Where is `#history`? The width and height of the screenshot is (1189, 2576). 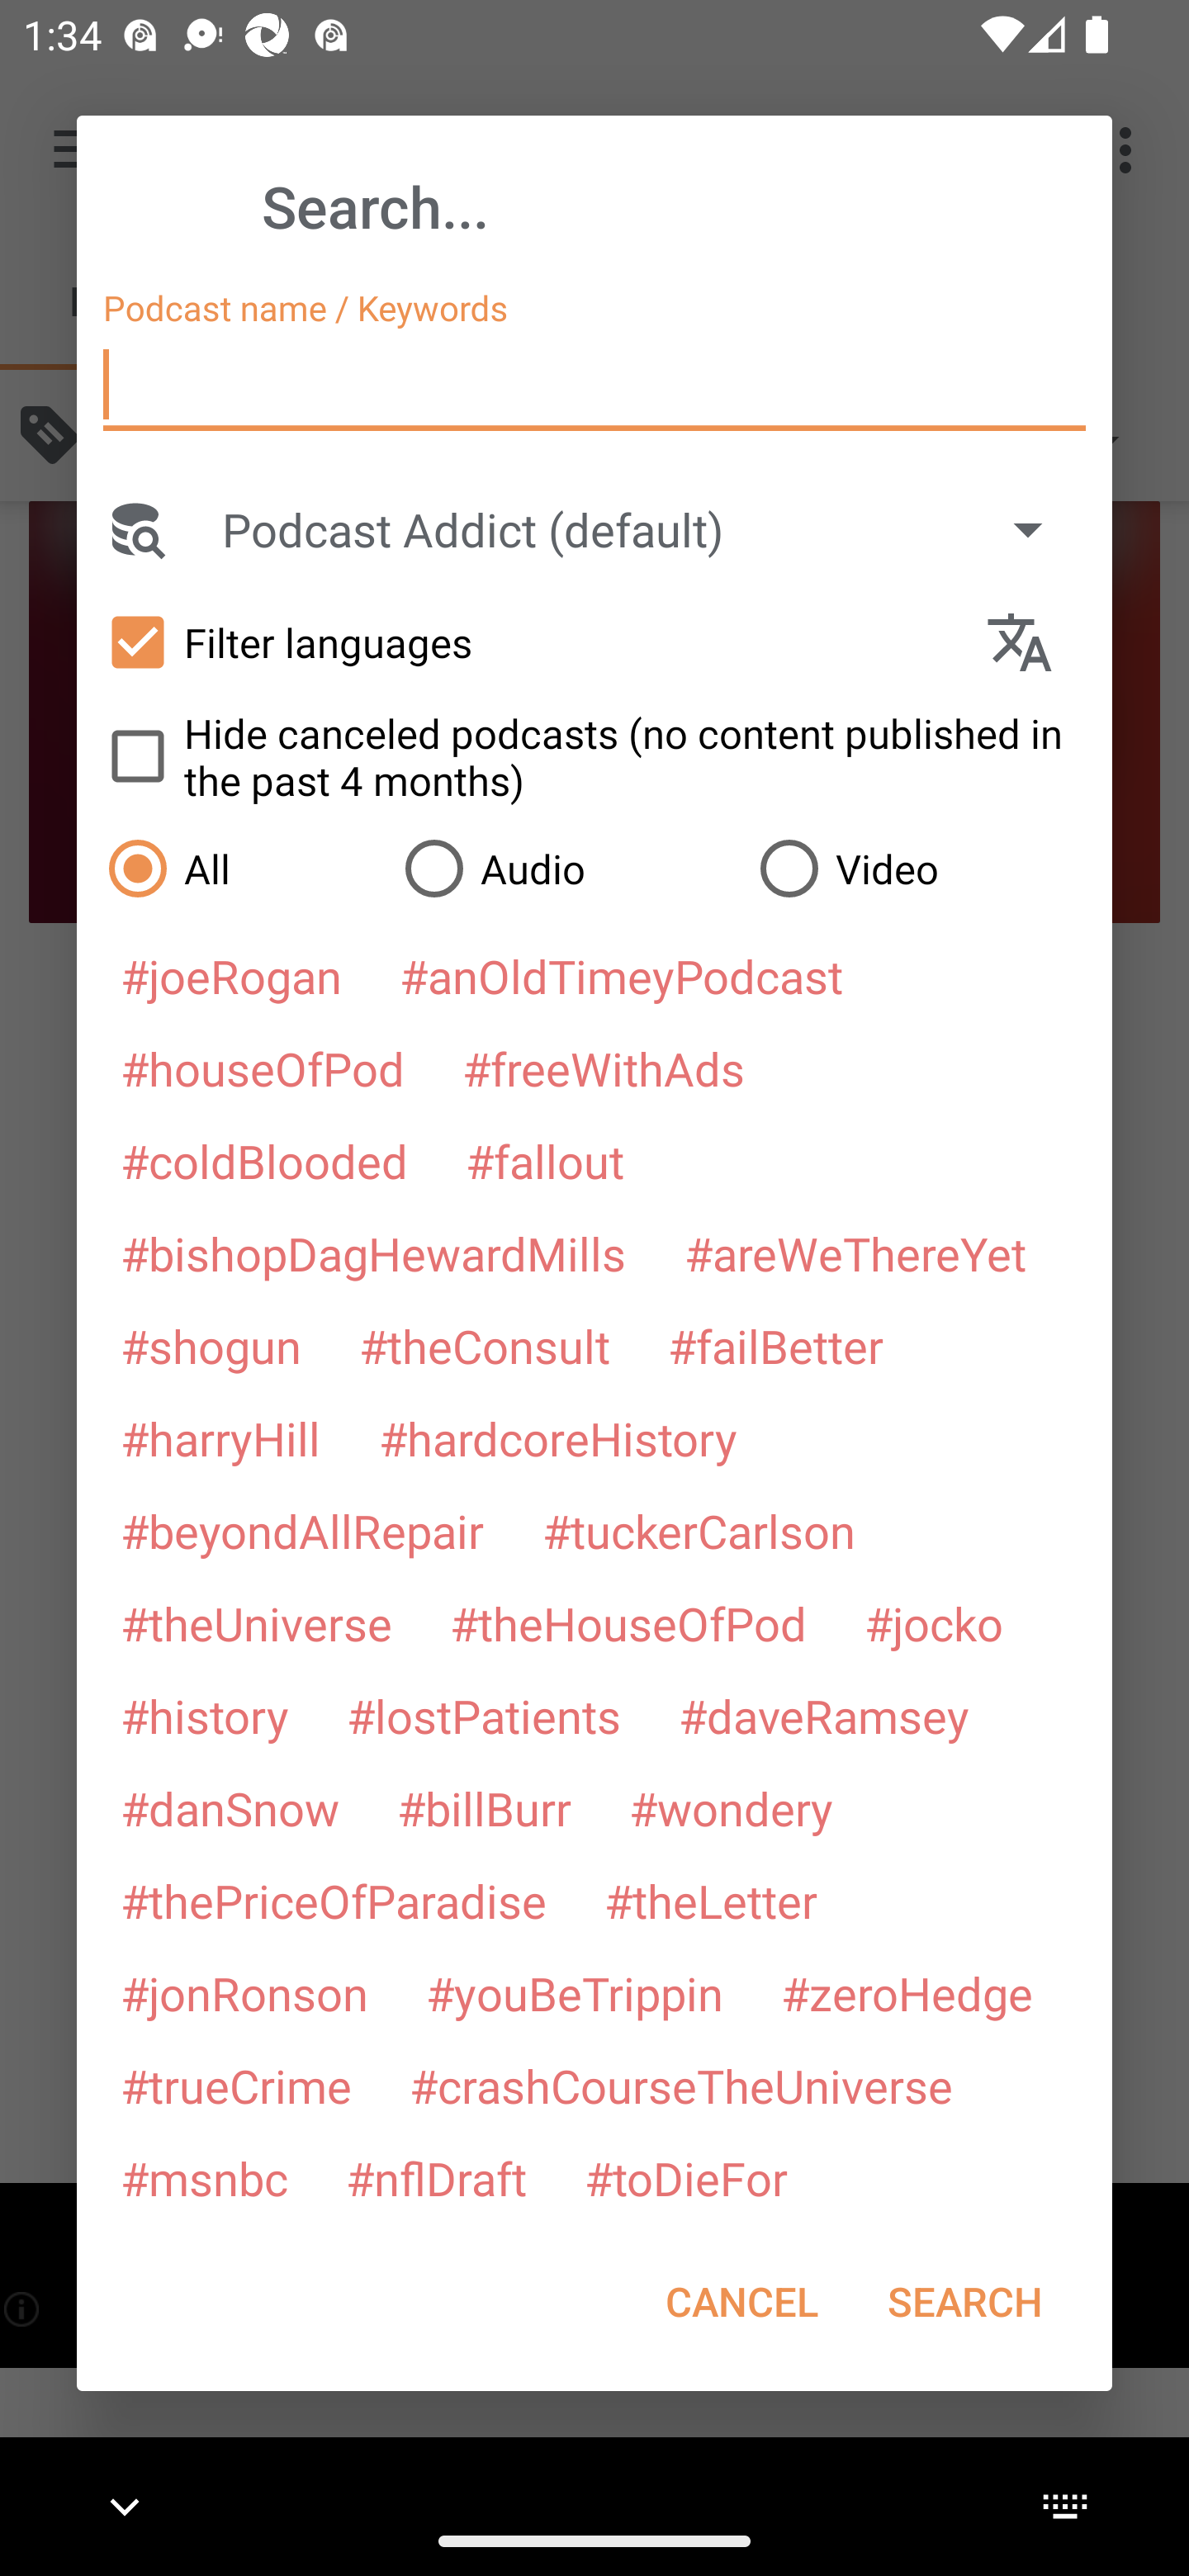 #history is located at coordinates (204, 1716).